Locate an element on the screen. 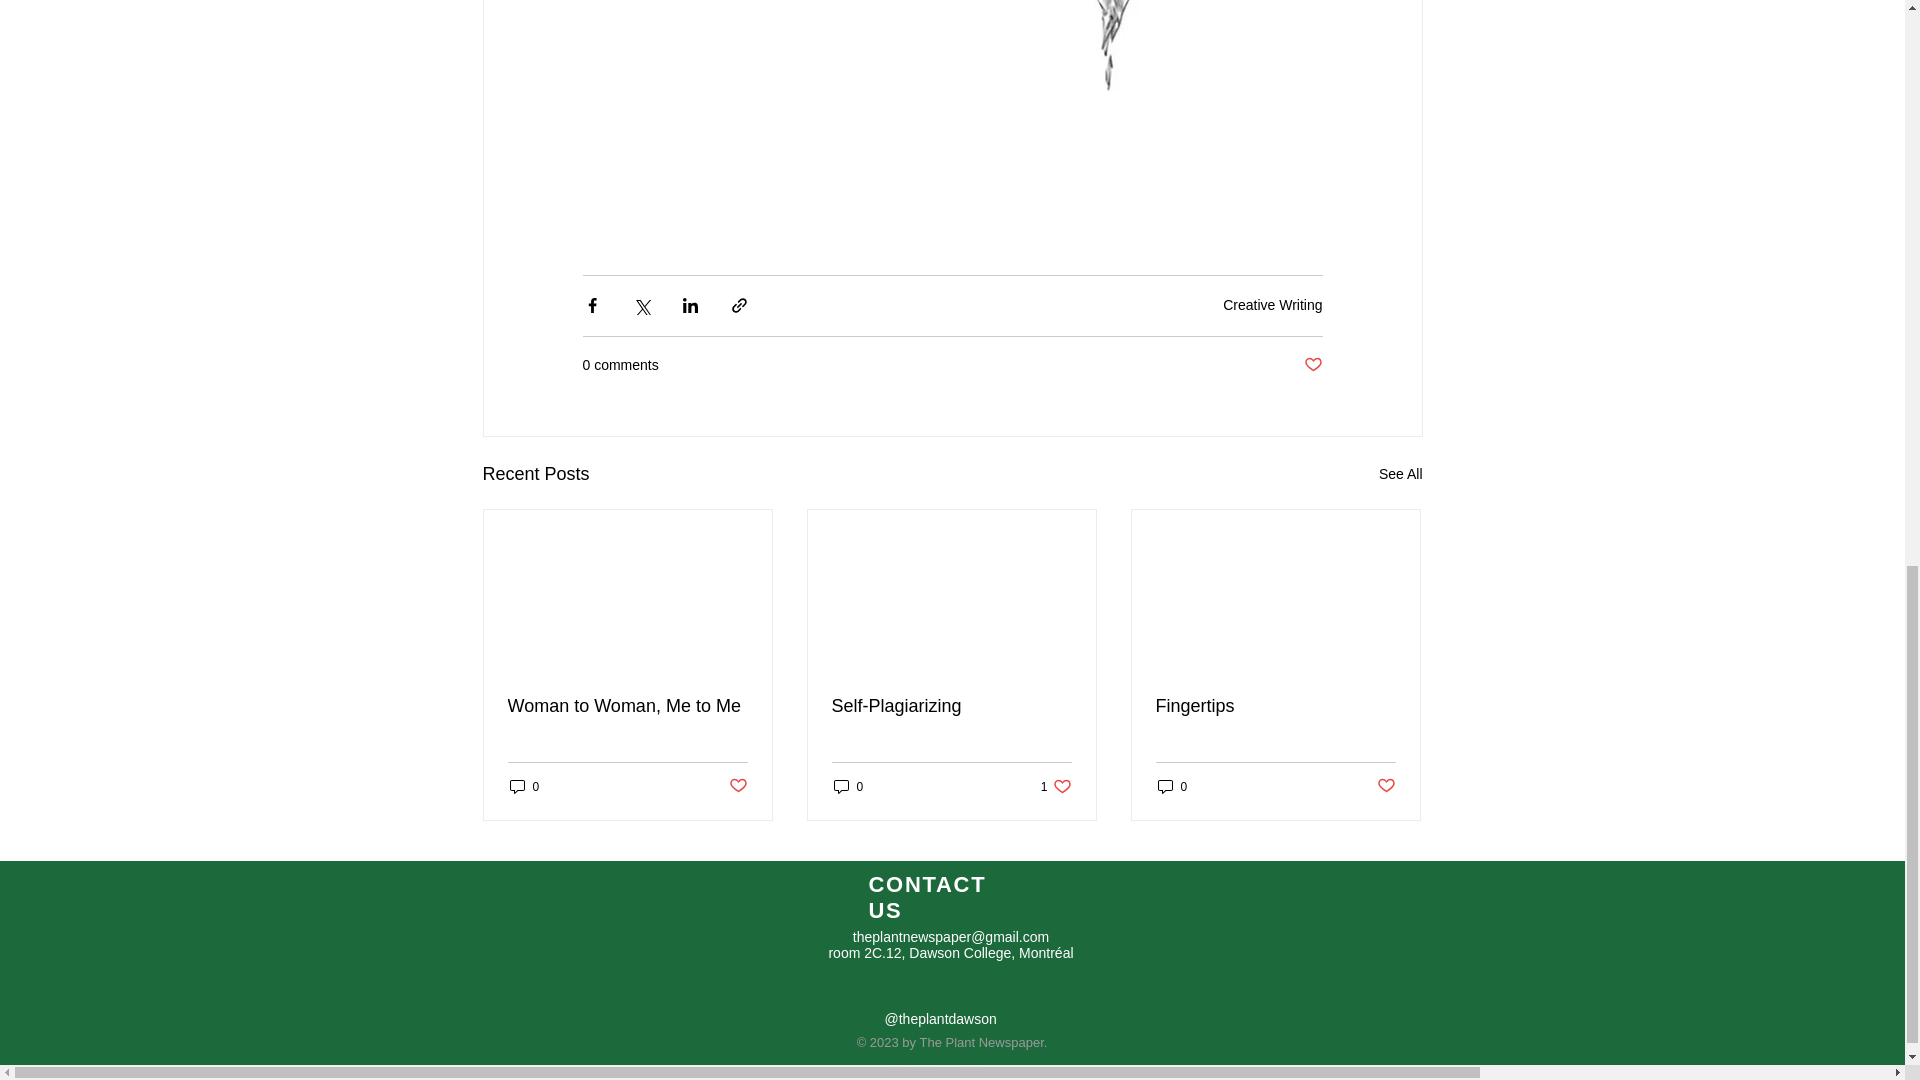 The width and height of the screenshot is (1920, 1080). Creative Writing is located at coordinates (848, 786).